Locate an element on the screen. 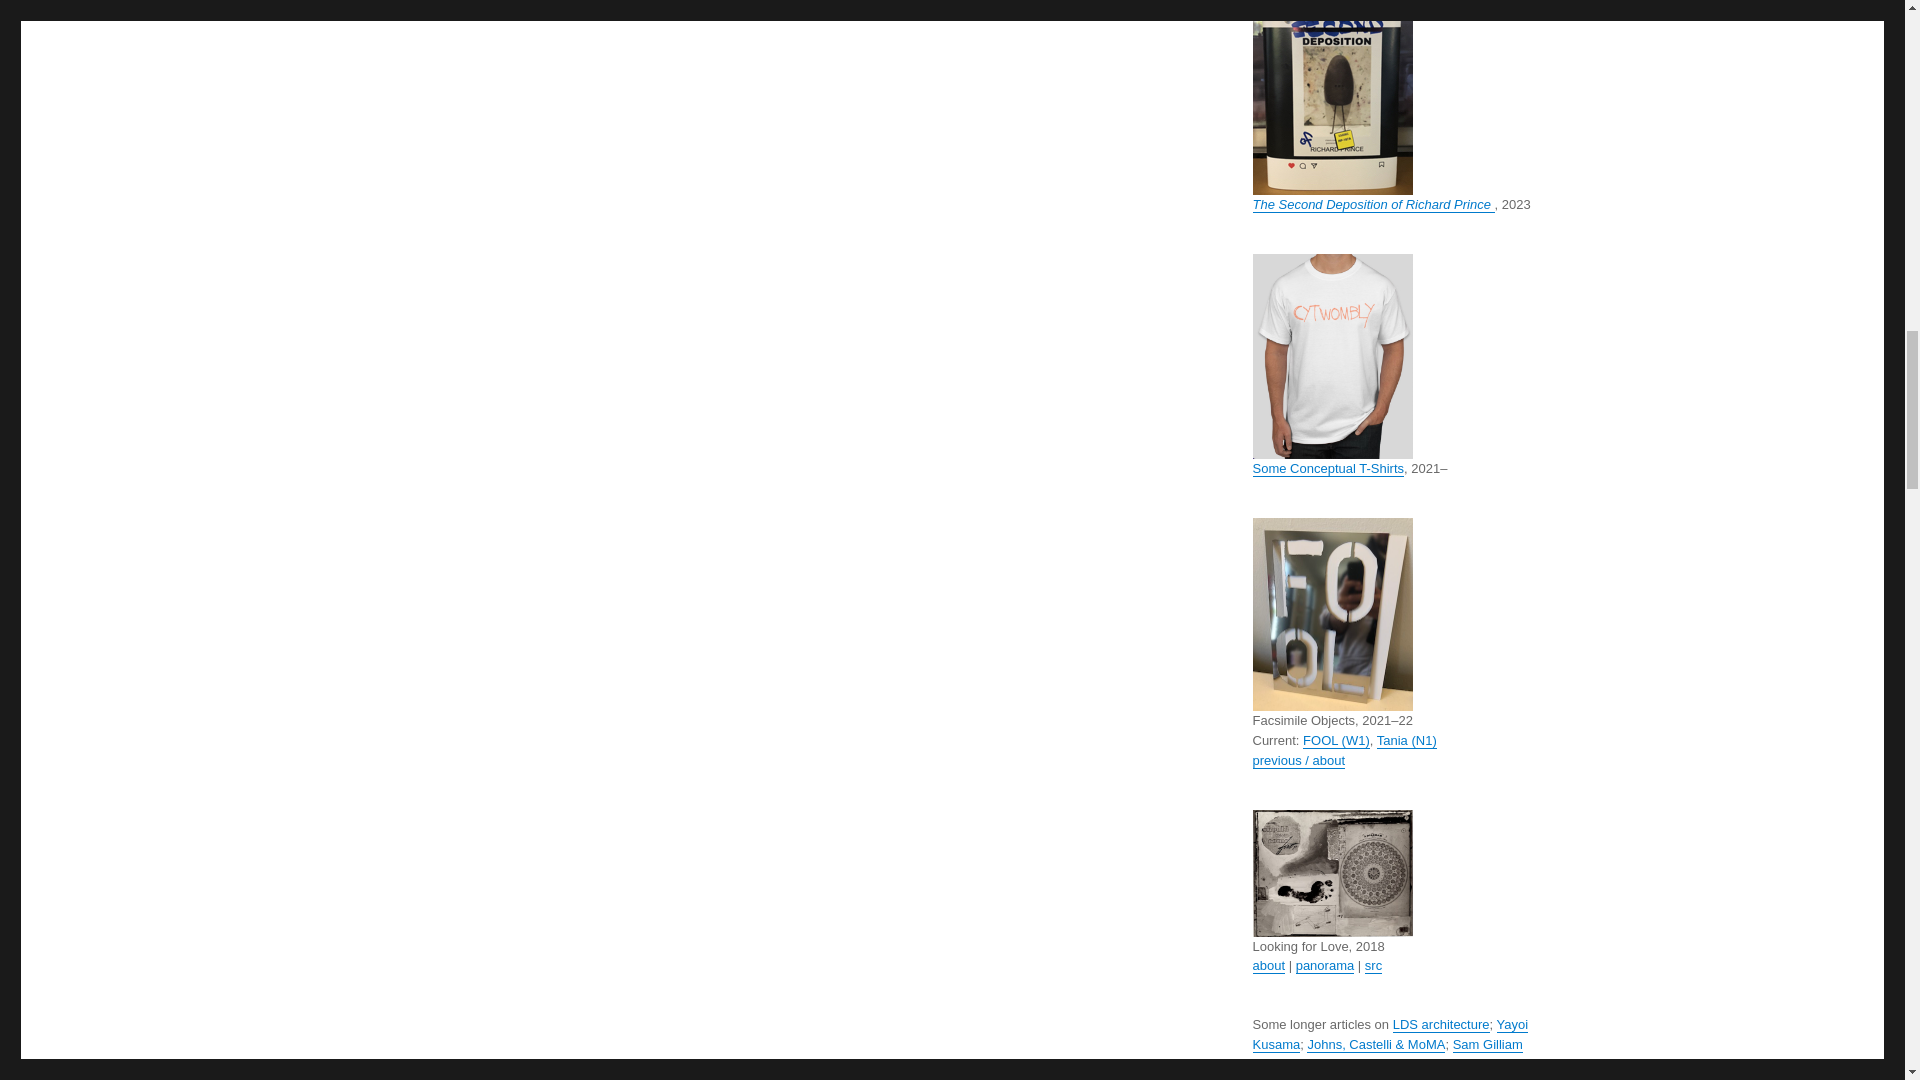 The image size is (1920, 1080). Some Conceptual T-Shirts is located at coordinates (1327, 468).